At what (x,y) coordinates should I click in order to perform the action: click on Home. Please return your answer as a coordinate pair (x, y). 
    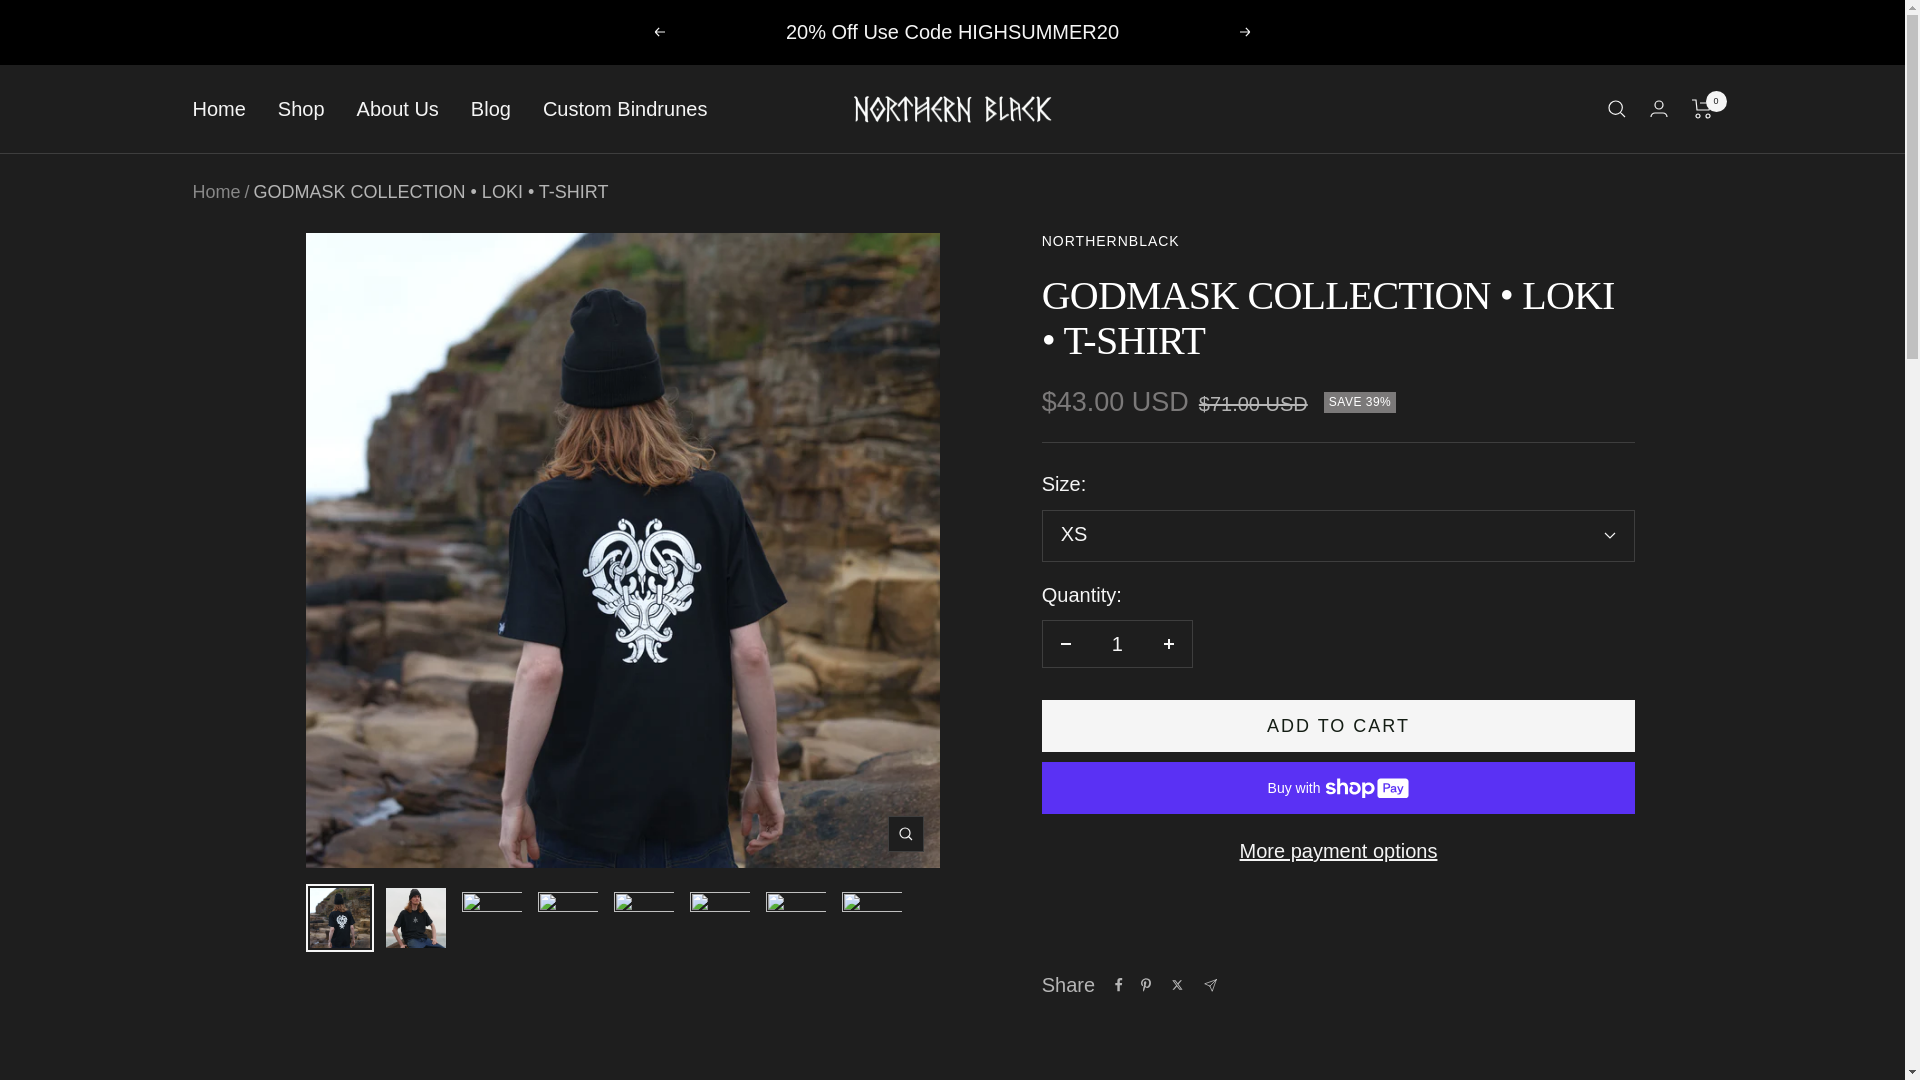
    Looking at the image, I should click on (218, 109).